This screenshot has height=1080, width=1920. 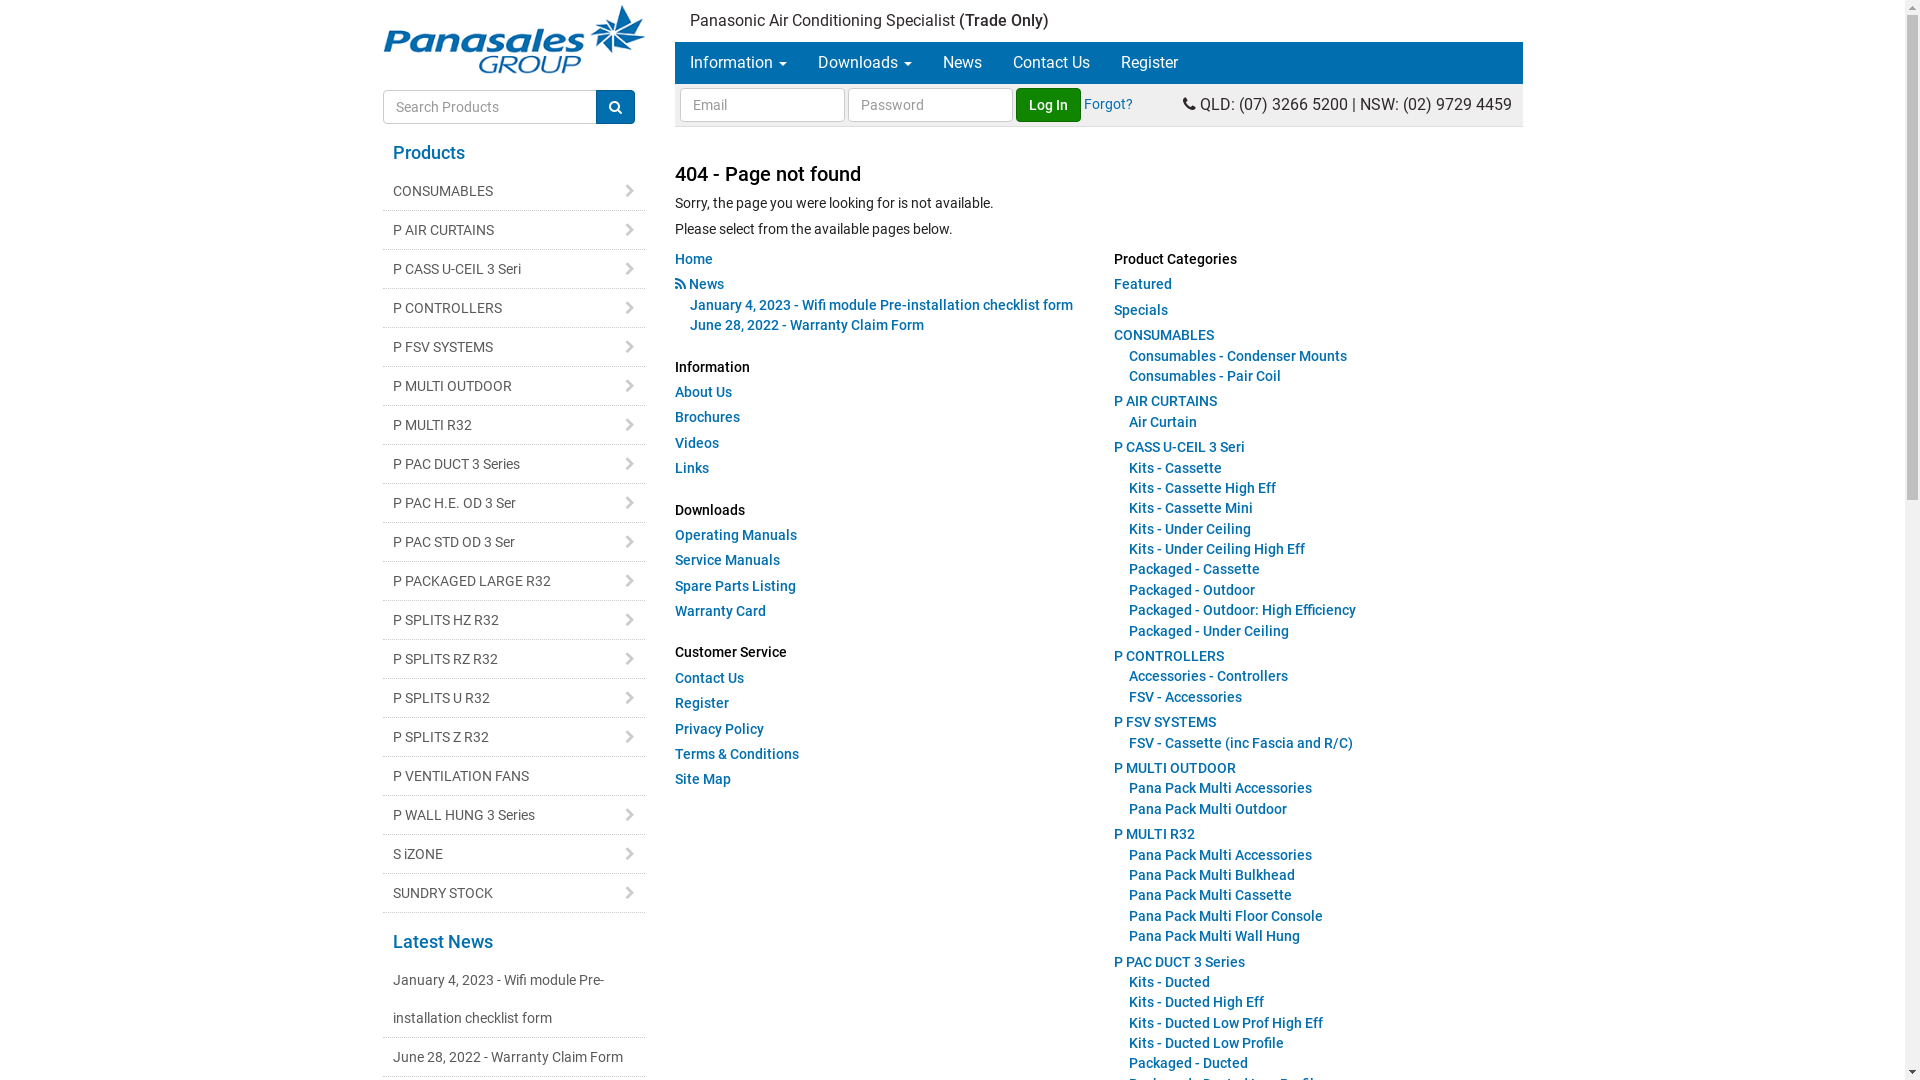 I want to click on FSV - Cassette (inc Fascia and R/C), so click(x=1241, y=743).